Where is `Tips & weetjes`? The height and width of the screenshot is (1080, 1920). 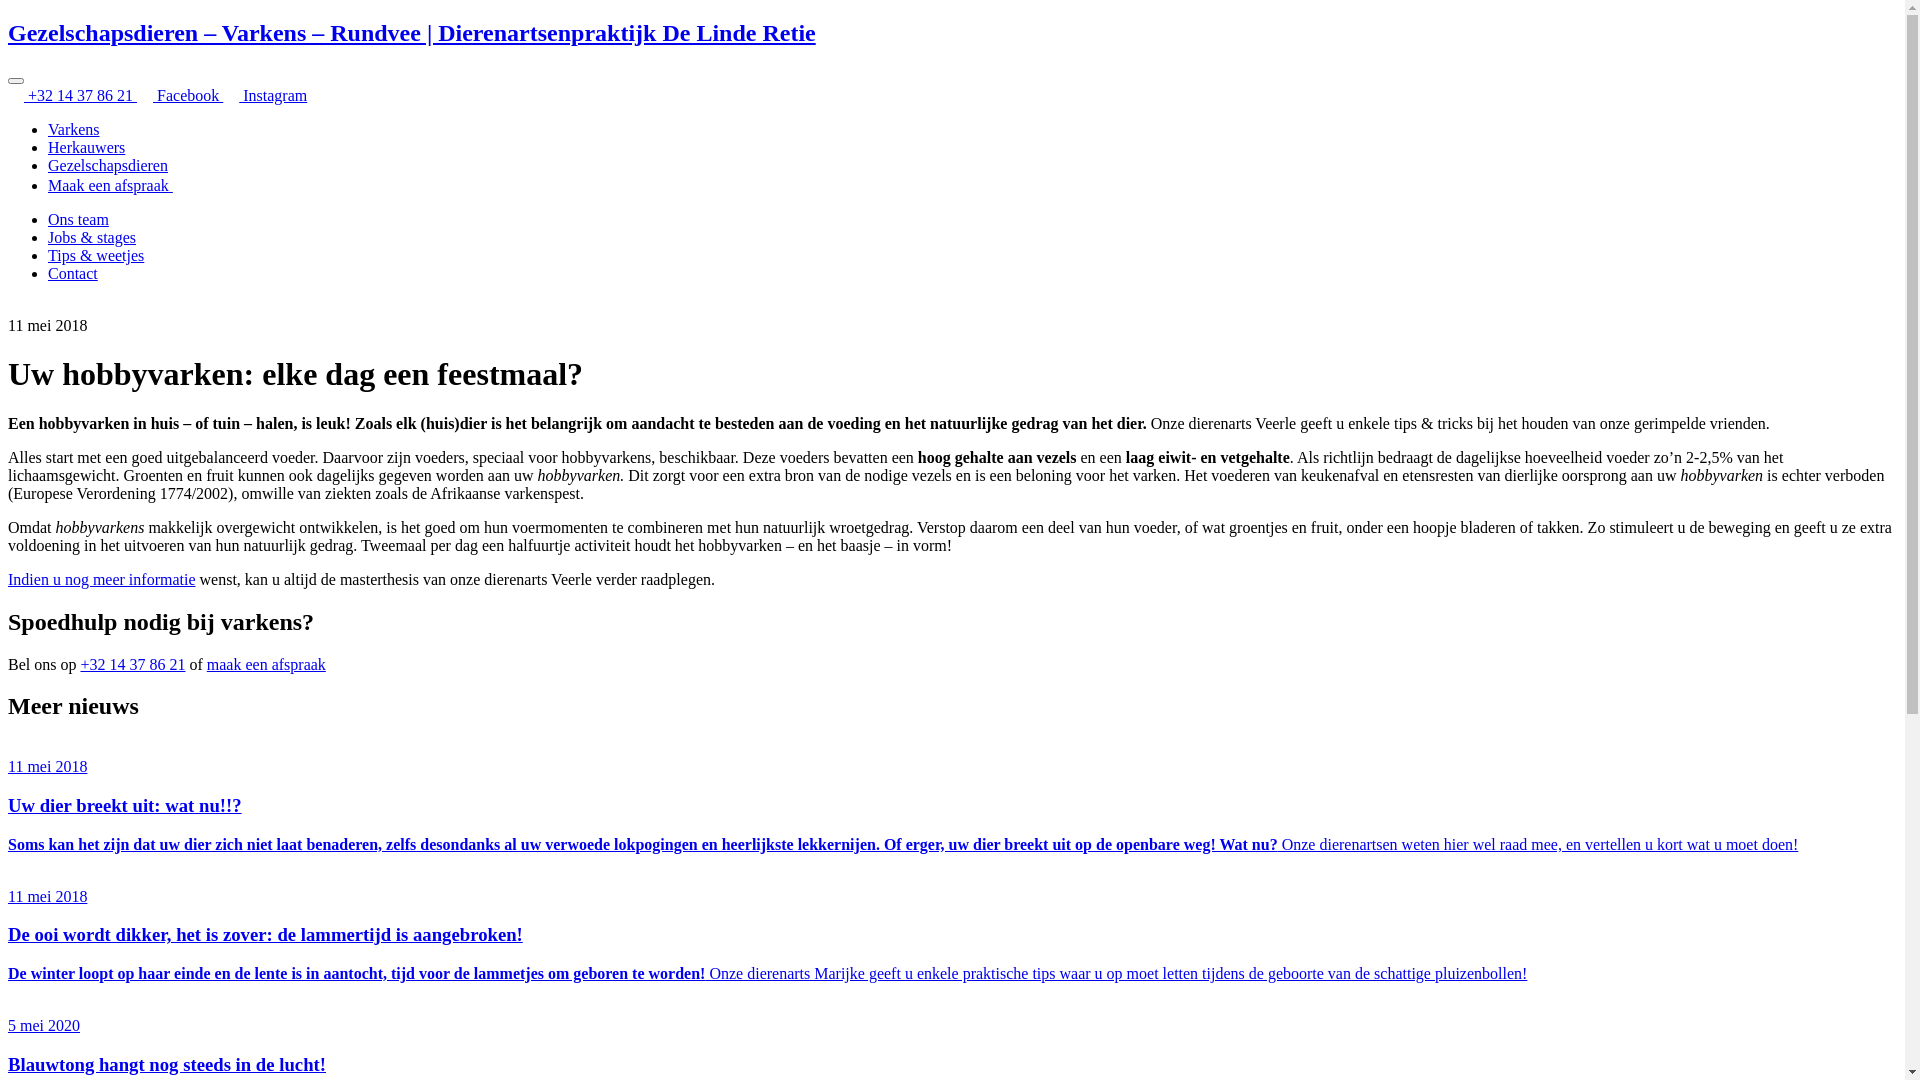
Tips & weetjes is located at coordinates (96, 256).